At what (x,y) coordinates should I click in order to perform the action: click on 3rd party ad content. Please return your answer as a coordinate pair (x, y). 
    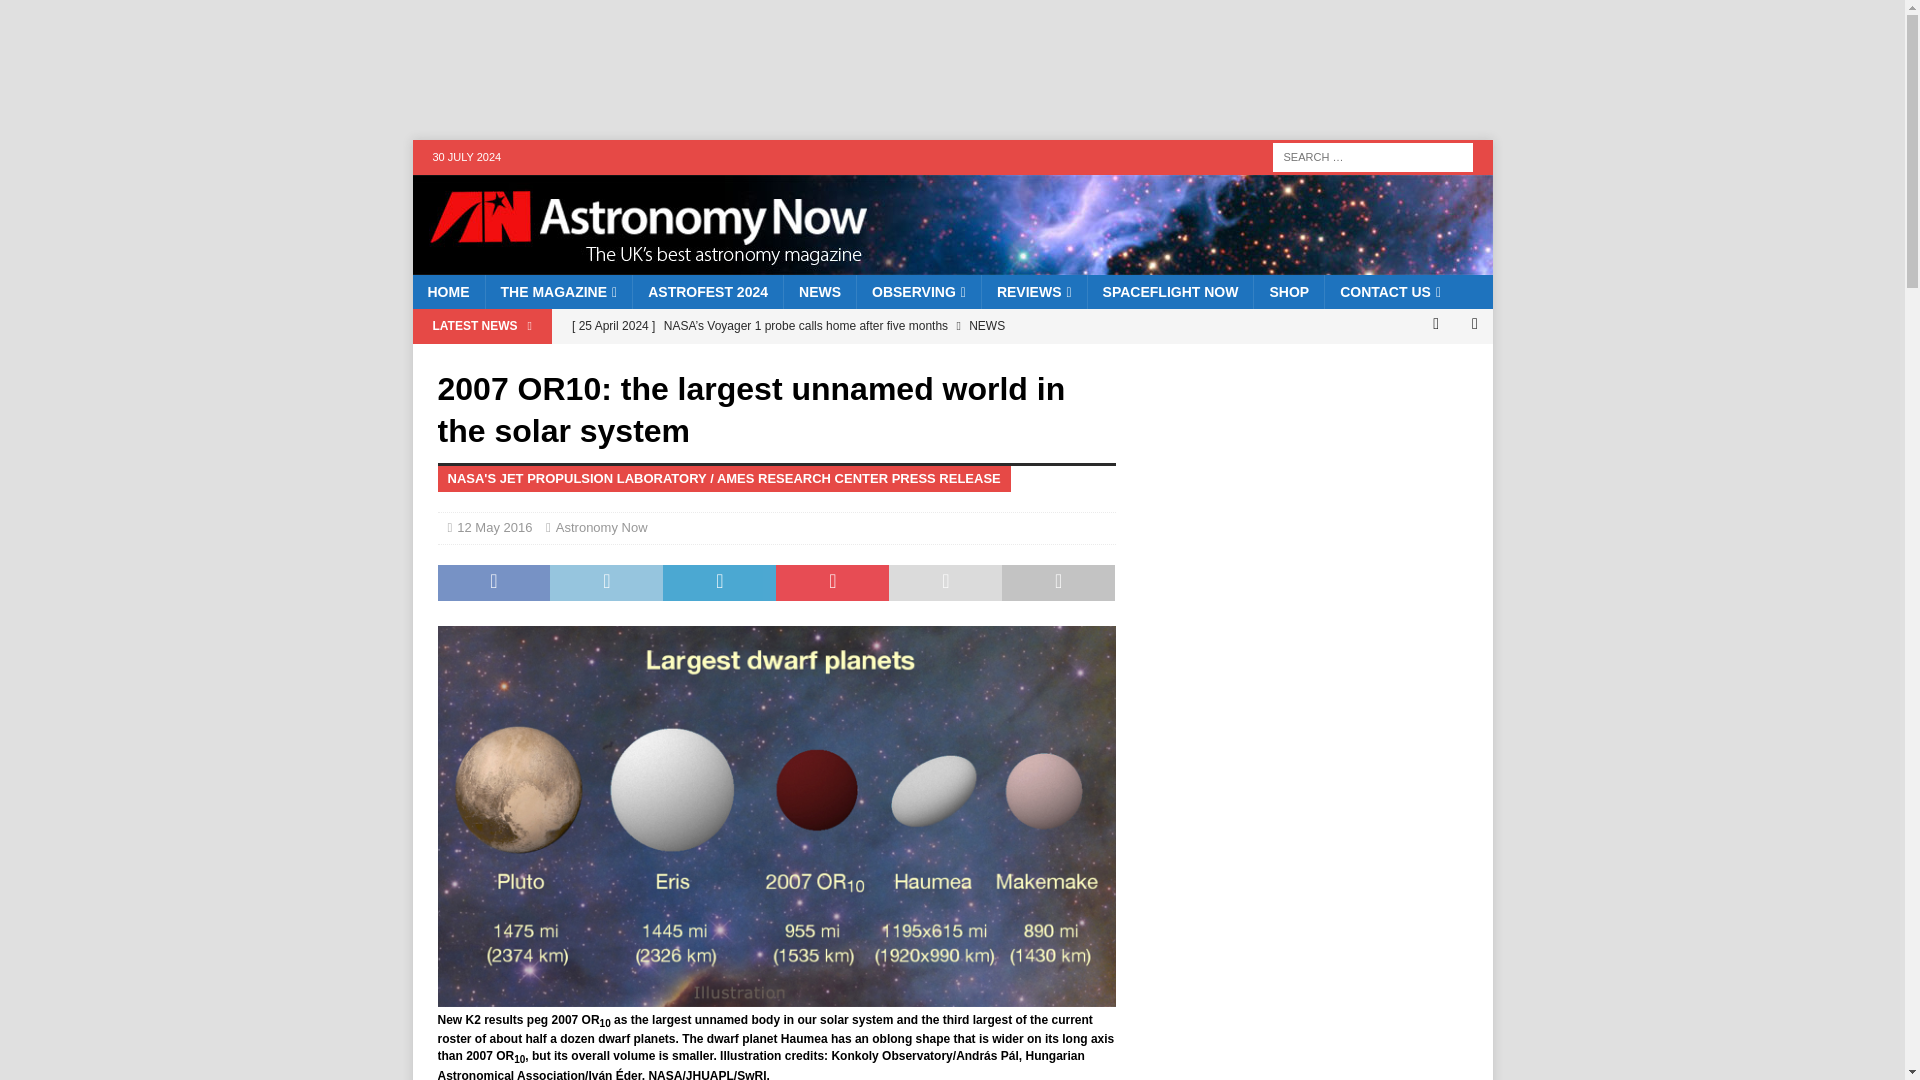
    Looking at the image, I should click on (797, 69).